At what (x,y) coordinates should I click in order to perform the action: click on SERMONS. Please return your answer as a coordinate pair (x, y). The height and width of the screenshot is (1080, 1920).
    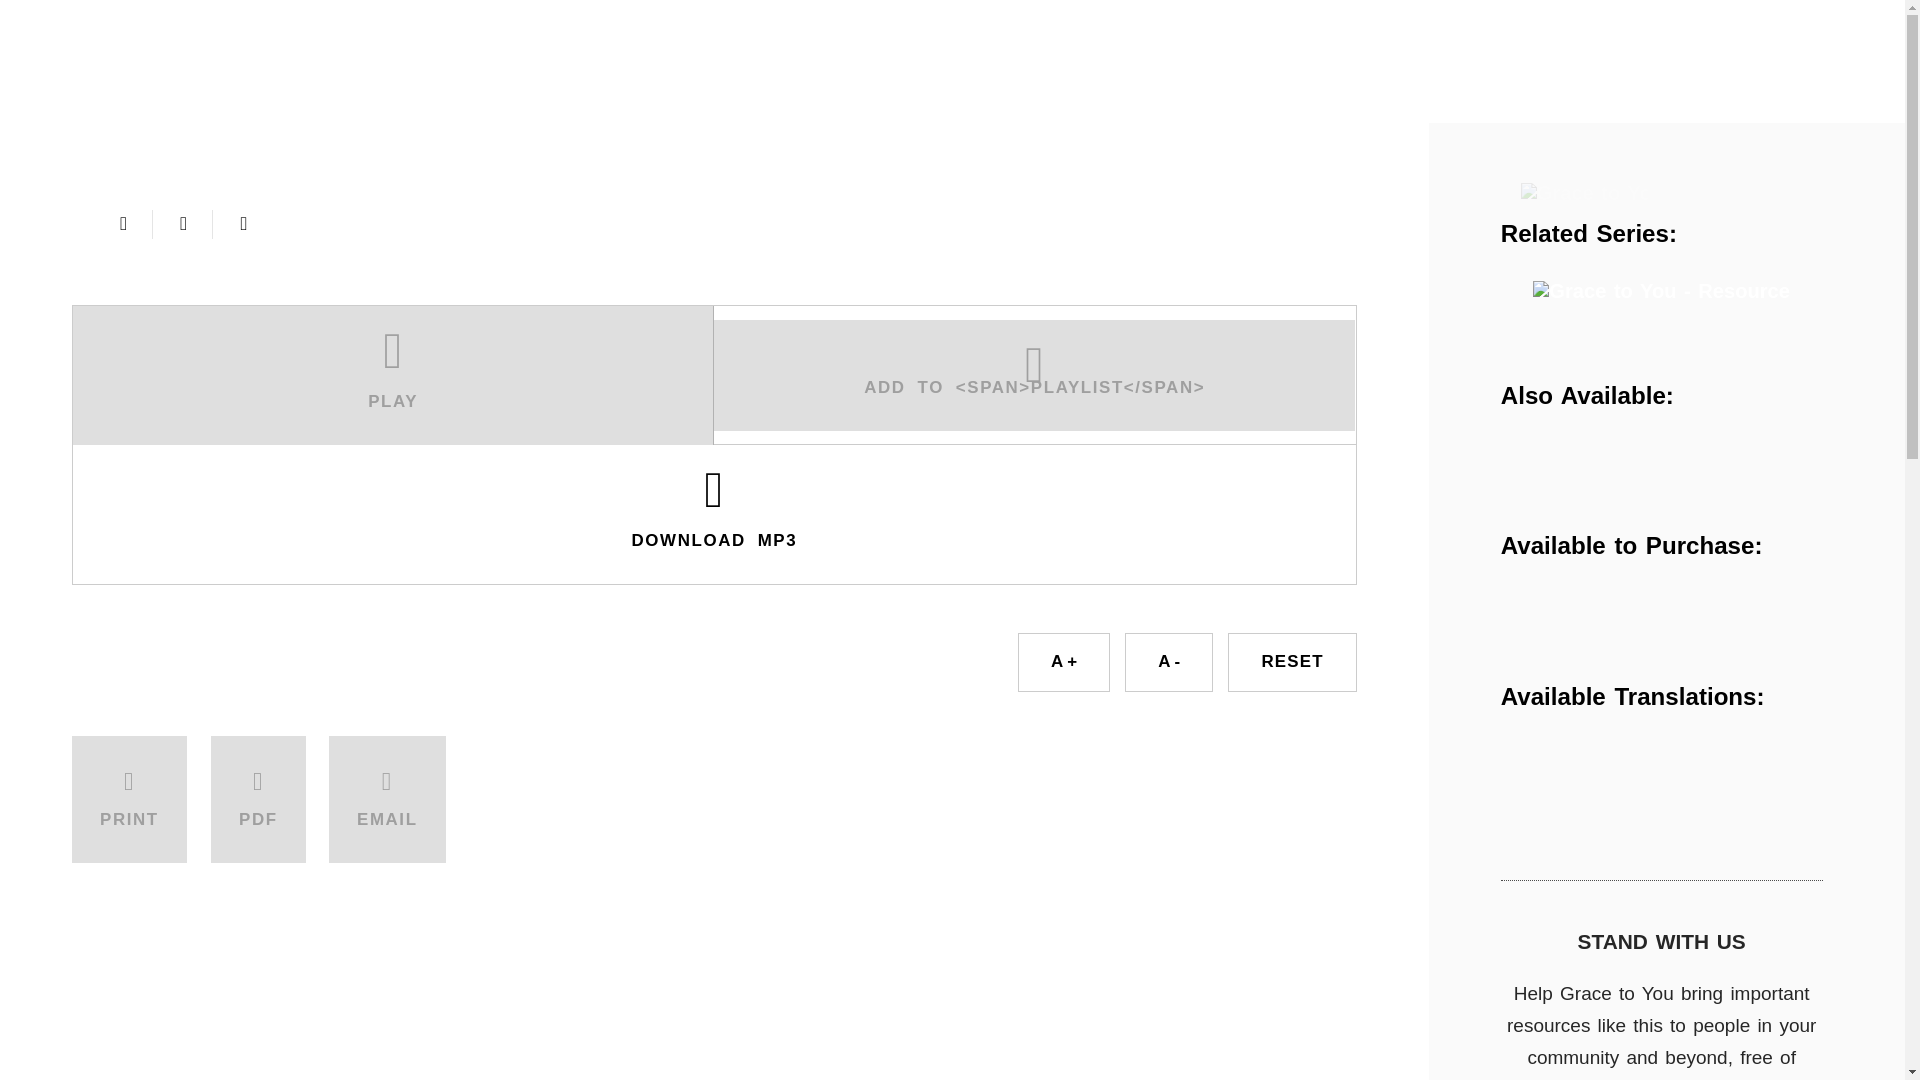
    Looking at the image, I should click on (1066, 100).